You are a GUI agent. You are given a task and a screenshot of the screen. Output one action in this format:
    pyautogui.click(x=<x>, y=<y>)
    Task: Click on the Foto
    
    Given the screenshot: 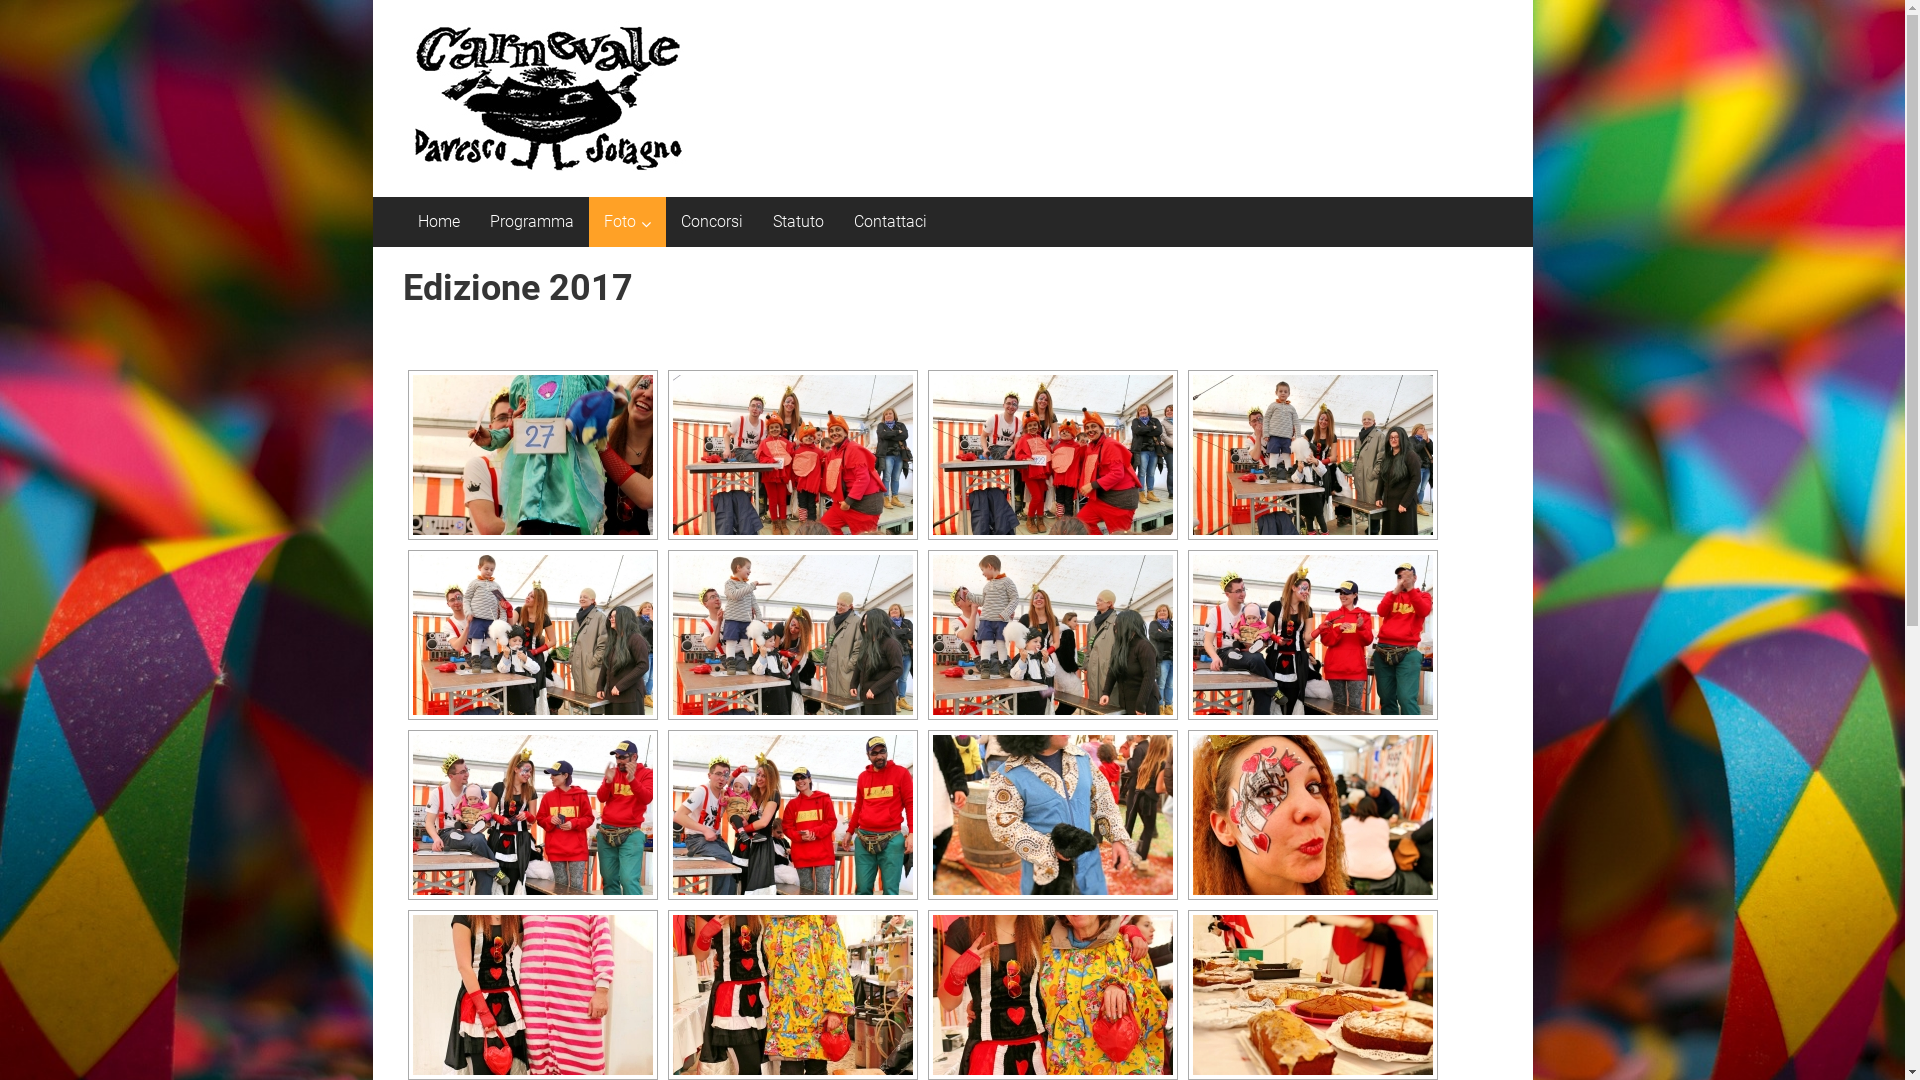 What is the action you would take?
    pyautogui.click(x=620, y=222)
    